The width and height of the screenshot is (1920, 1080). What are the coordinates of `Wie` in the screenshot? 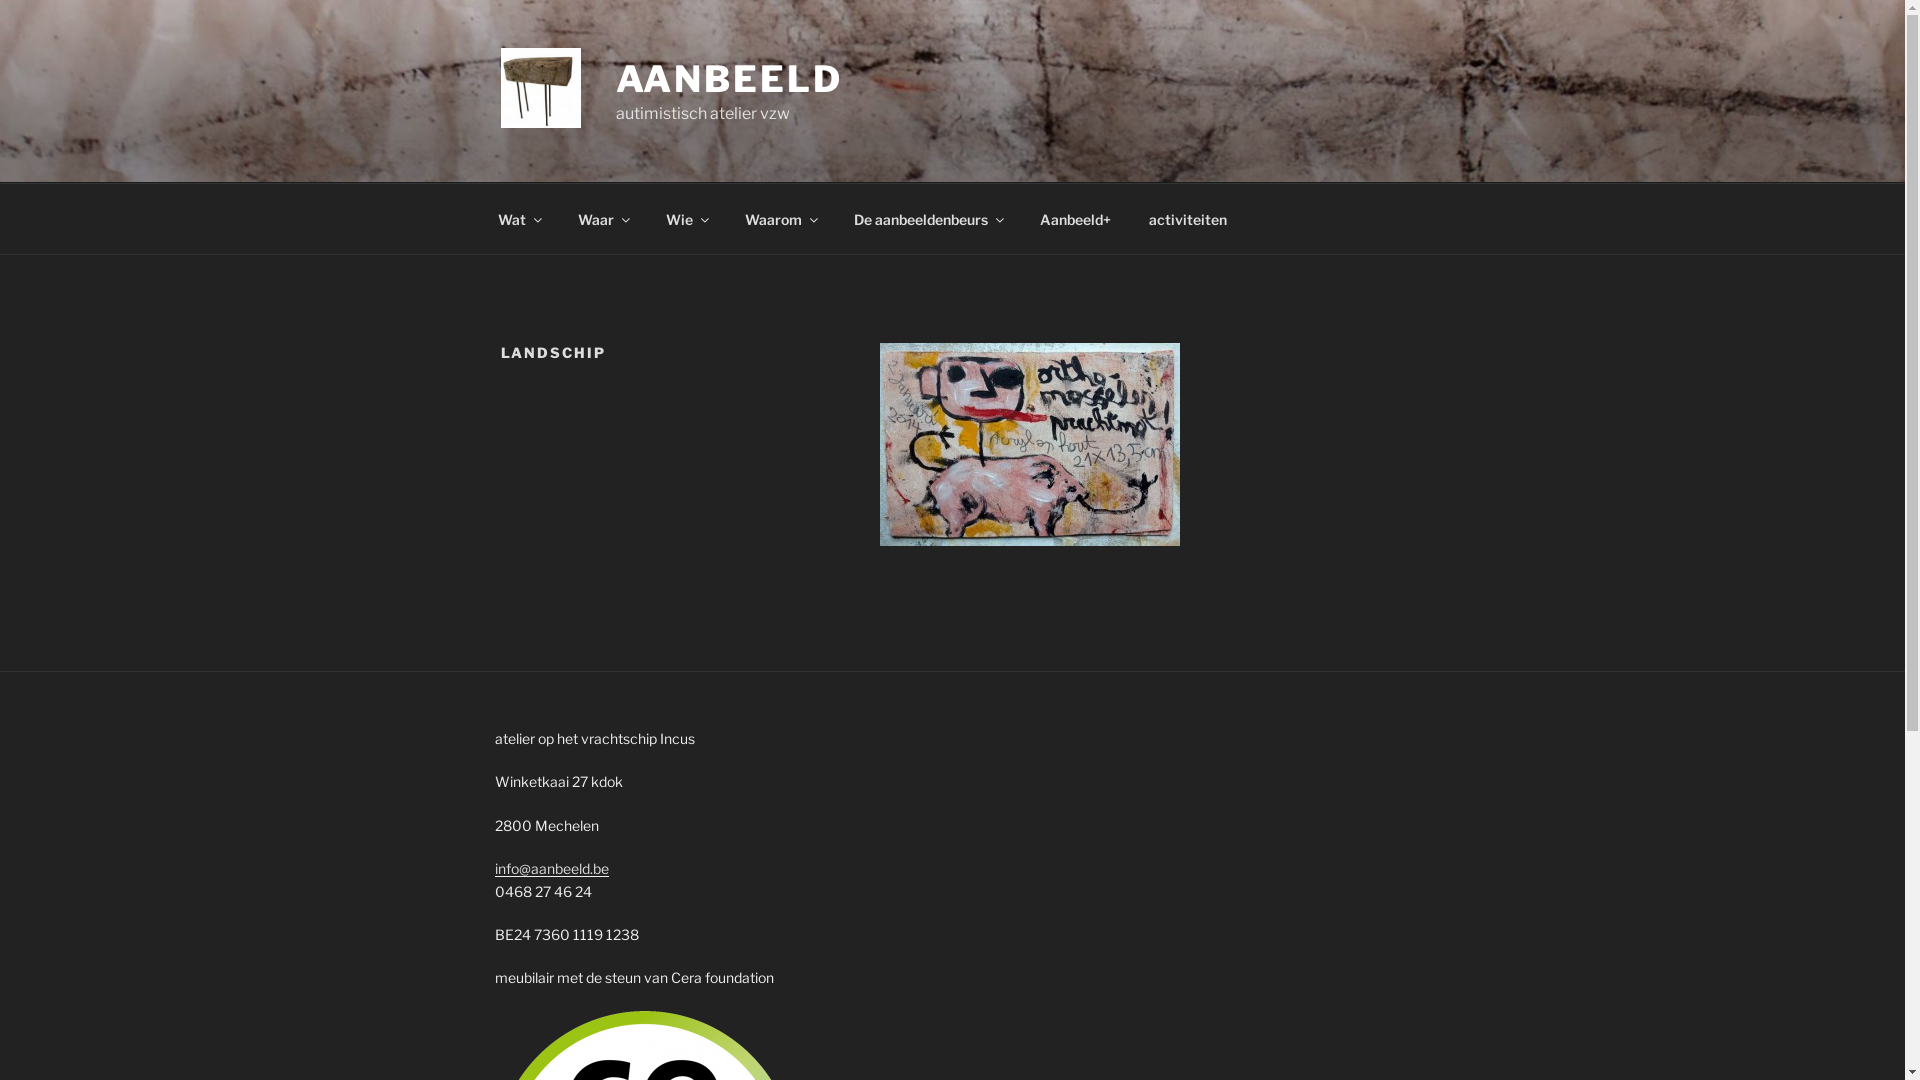 It's located at (686, 218).